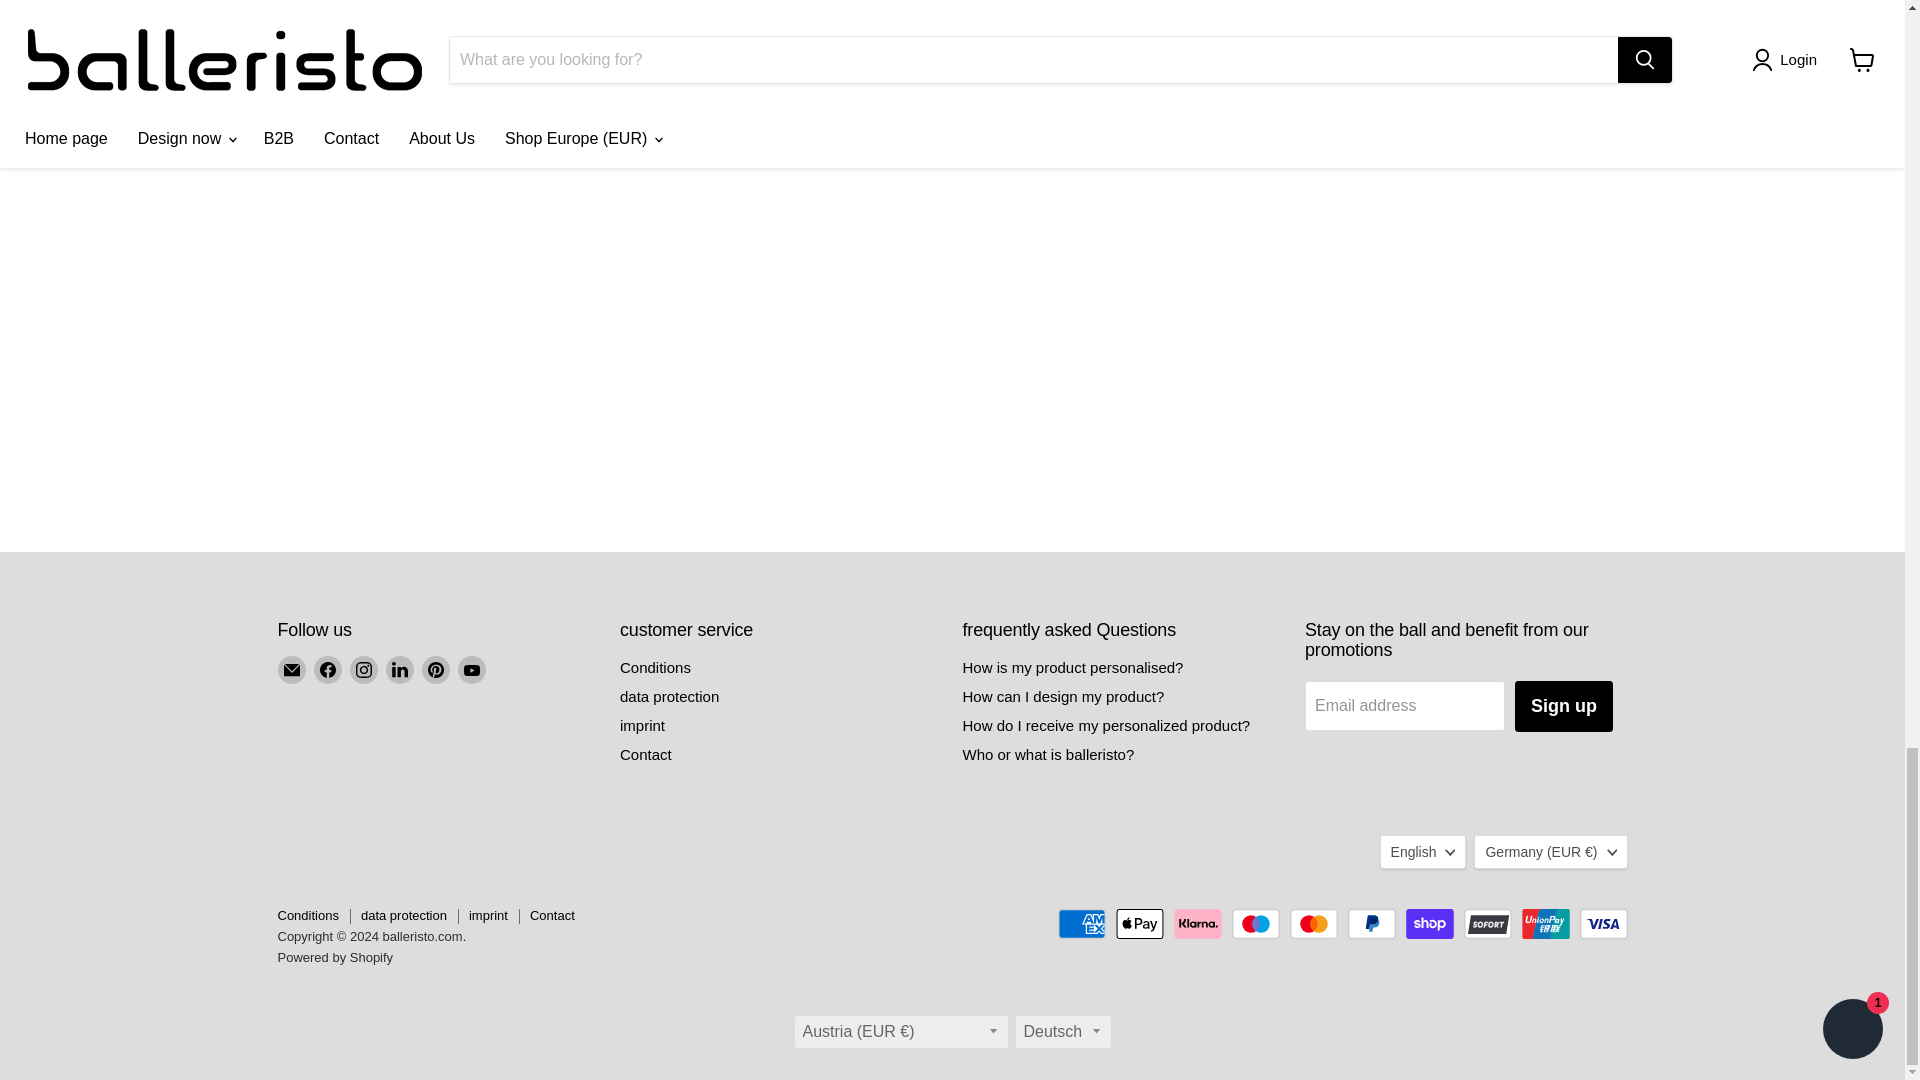  Describe the element at coordinates (472, 669) in the screenshot. I see `YouTube` at that location.